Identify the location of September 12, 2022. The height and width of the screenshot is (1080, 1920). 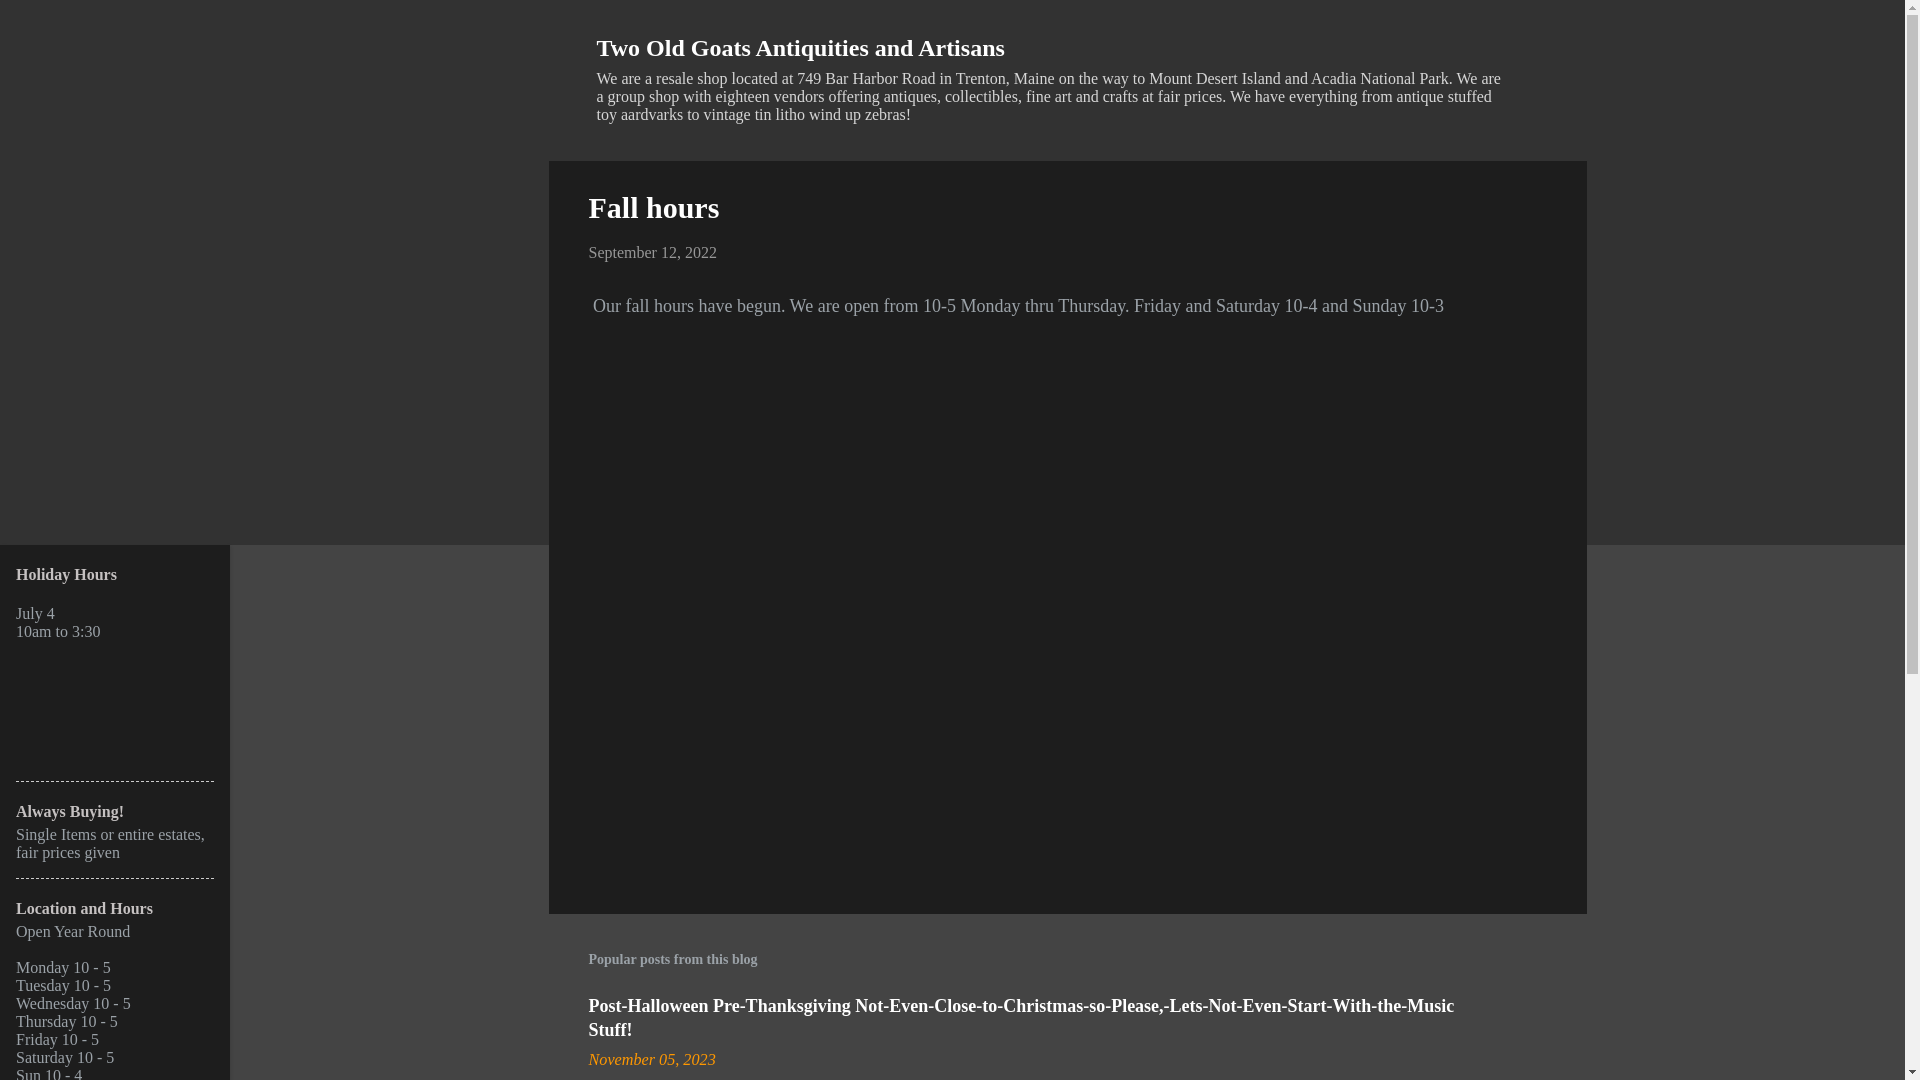
(652, 252).